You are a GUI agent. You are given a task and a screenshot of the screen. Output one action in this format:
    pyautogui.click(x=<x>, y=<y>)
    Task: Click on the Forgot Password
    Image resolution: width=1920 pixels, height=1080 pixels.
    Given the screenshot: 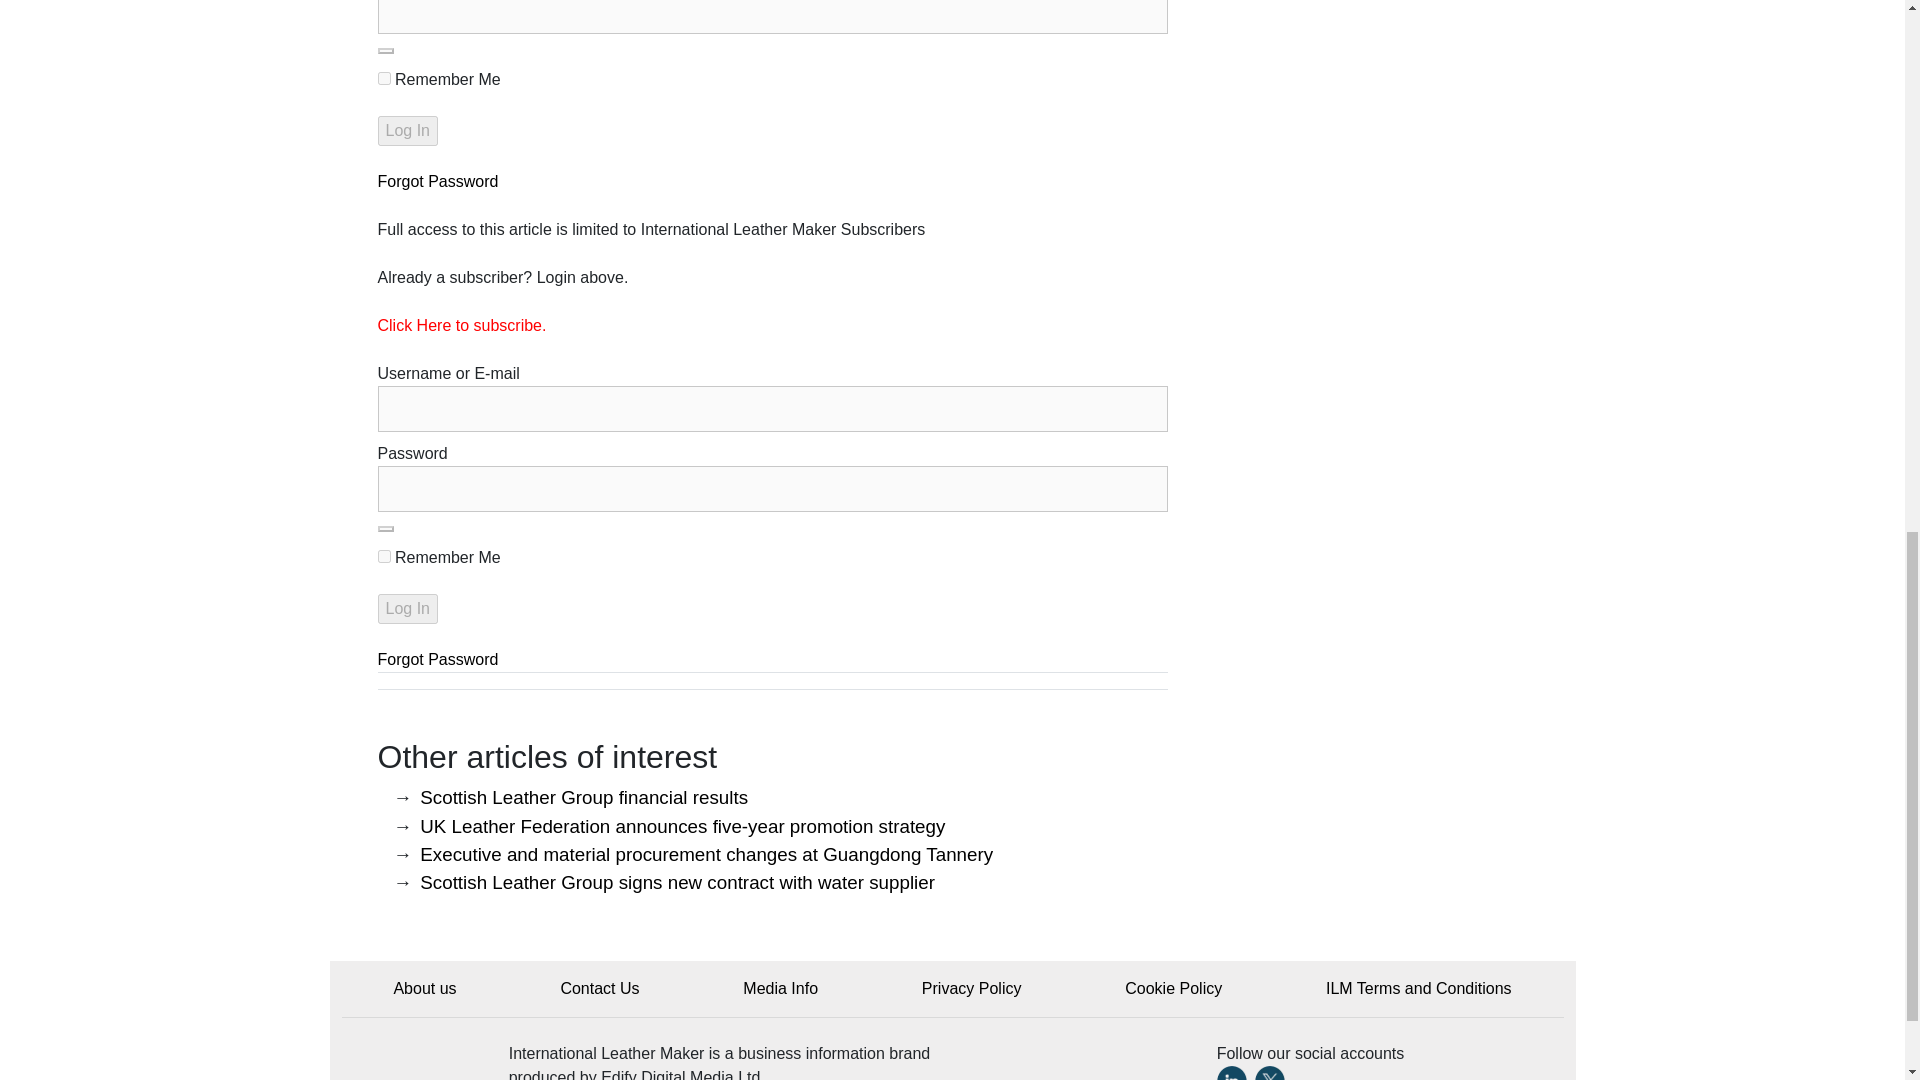 What is the action you would take?
    pyautogui.click(x=438, y=660)
    